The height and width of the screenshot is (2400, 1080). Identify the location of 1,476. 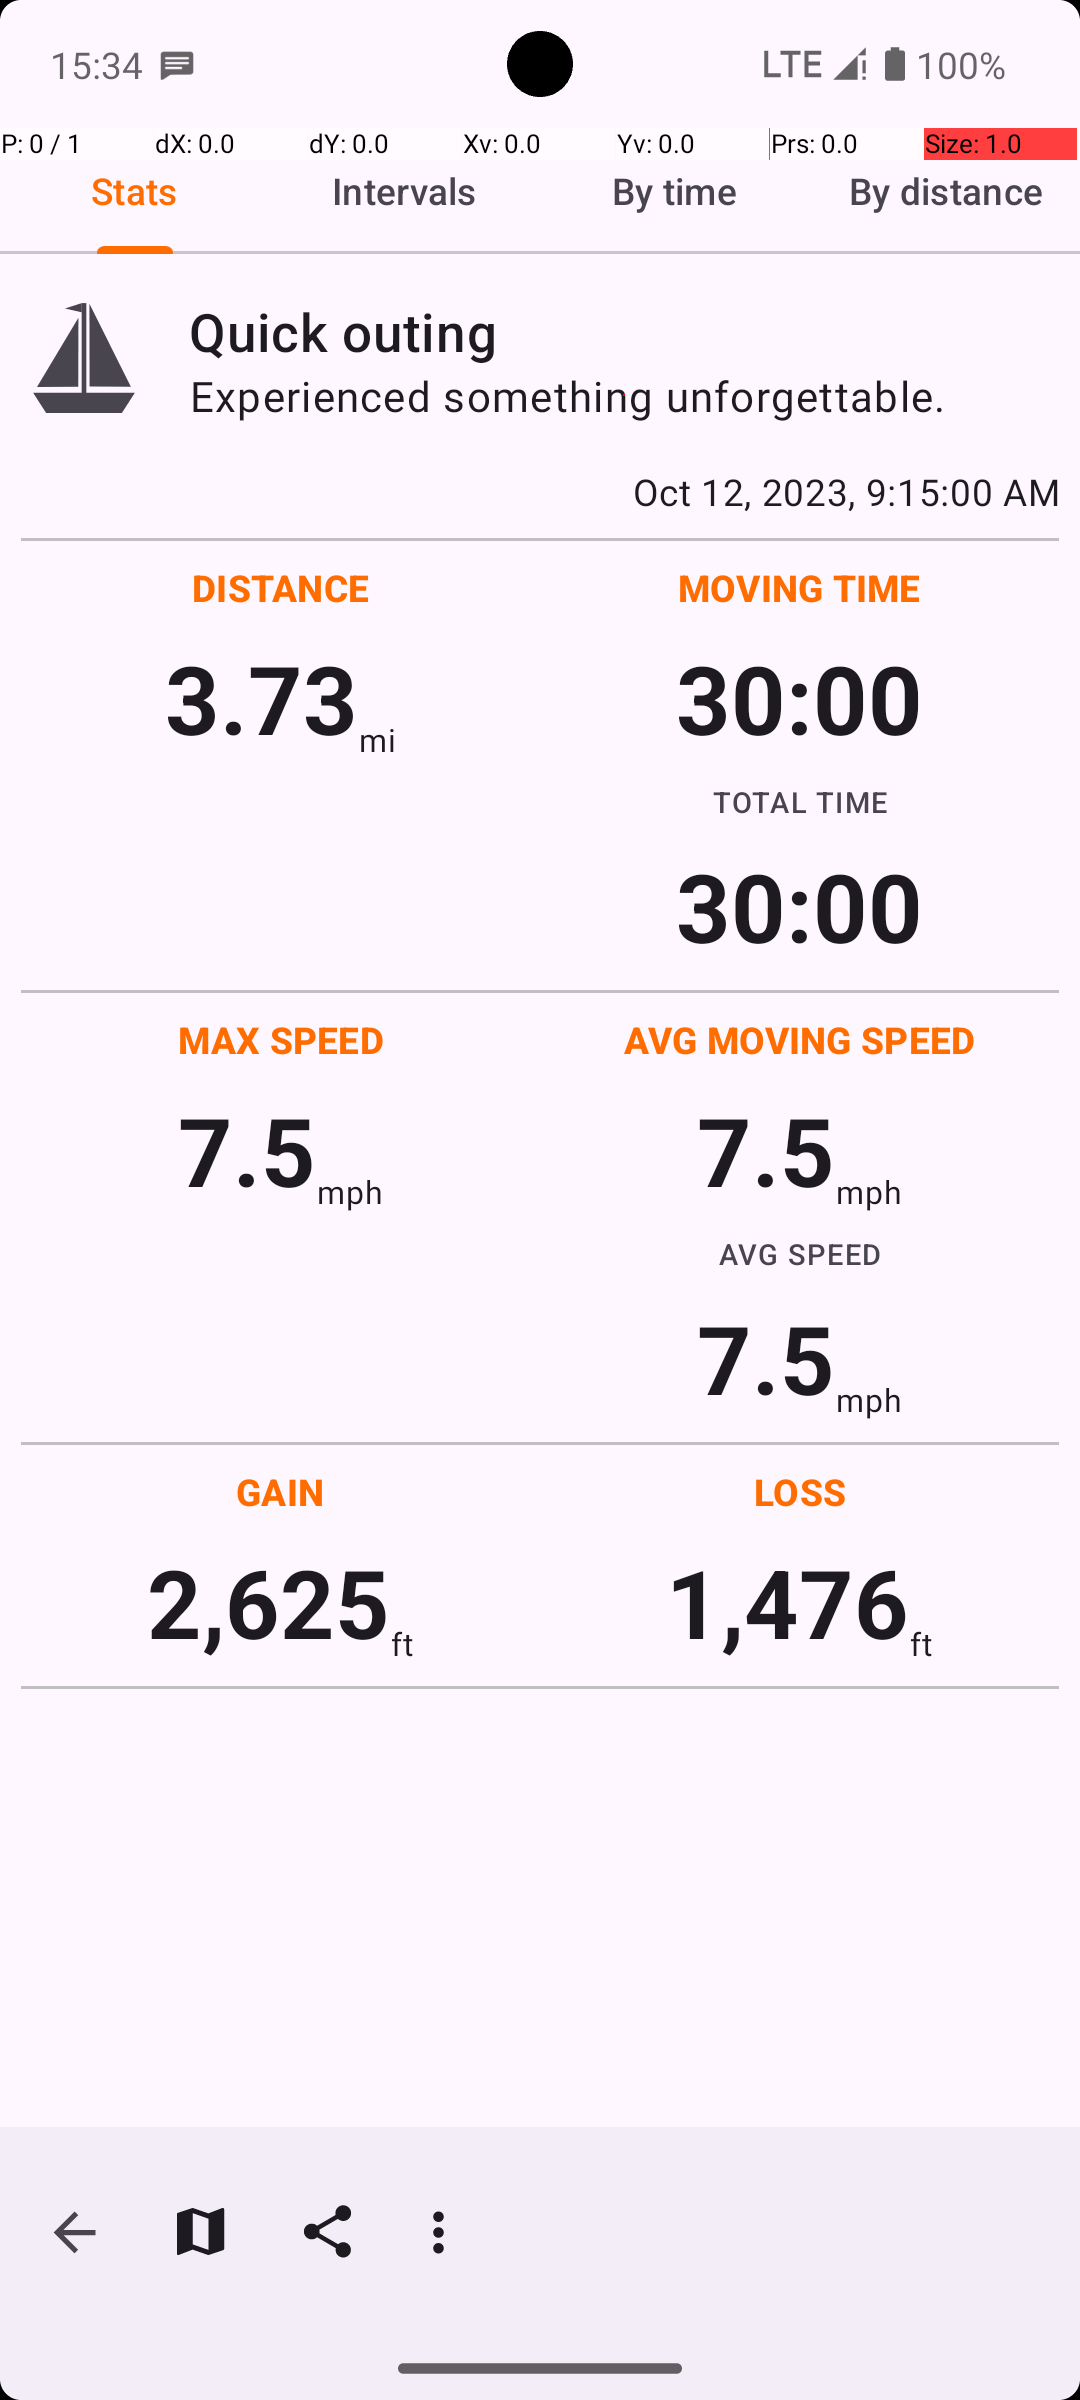
(788, 1602).